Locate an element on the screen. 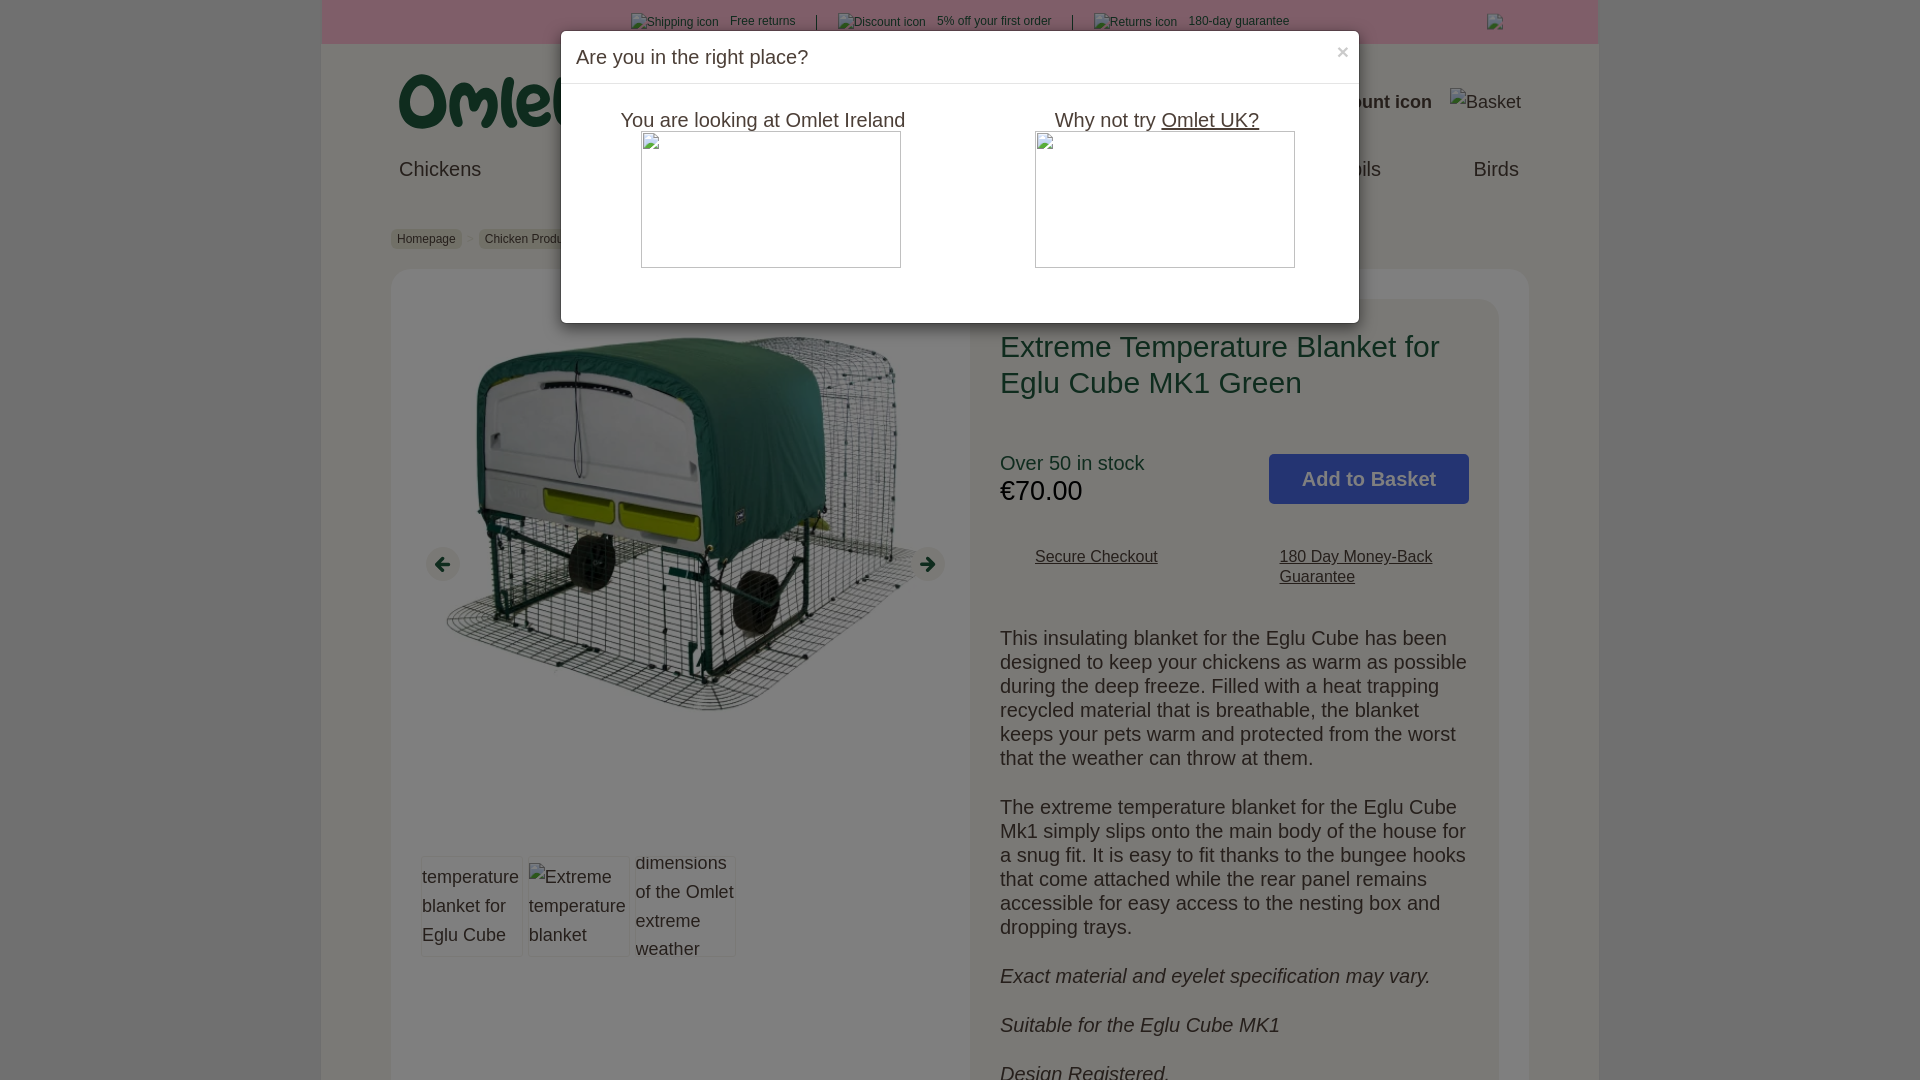  Shipping is located at coordinates (674, 22).